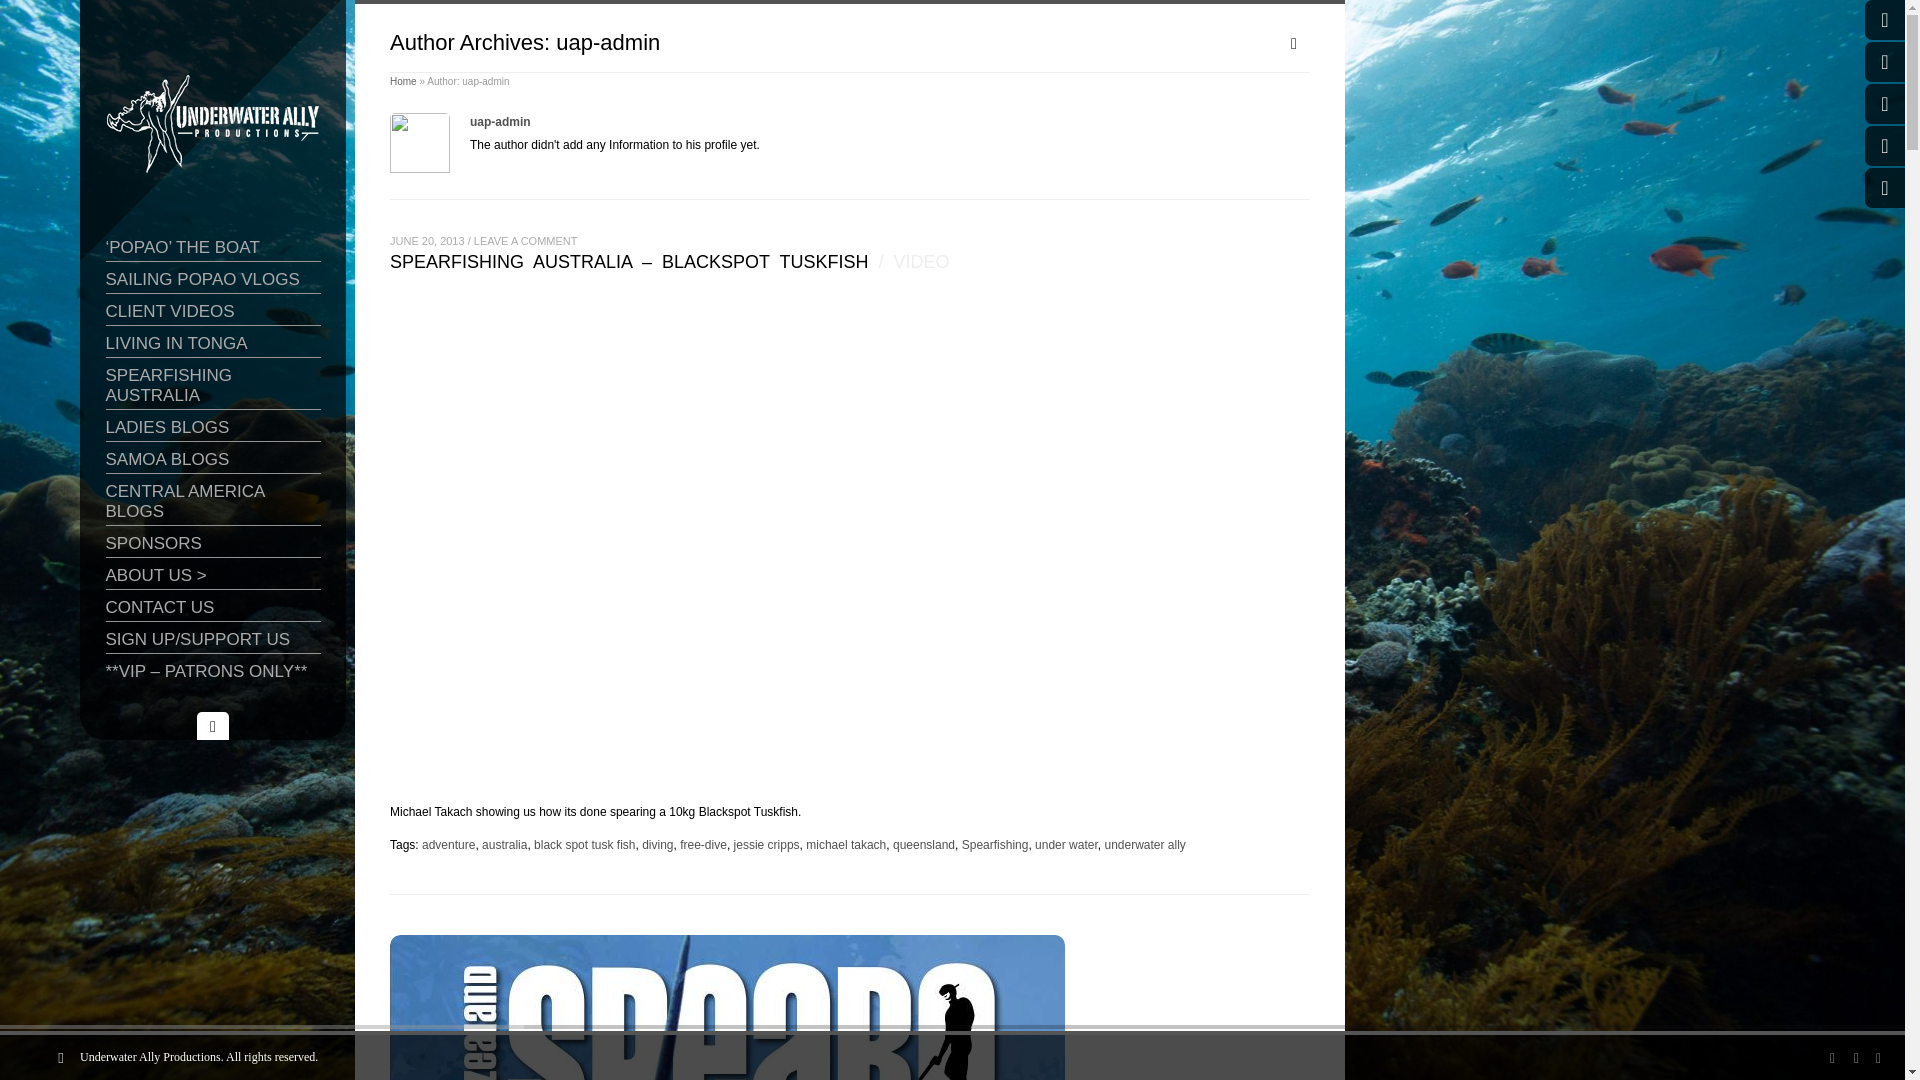  What do you see at coordinates (212, 428) in the screenshot?
I see `LADIES BLOGS` at bounding box center [212, 428].